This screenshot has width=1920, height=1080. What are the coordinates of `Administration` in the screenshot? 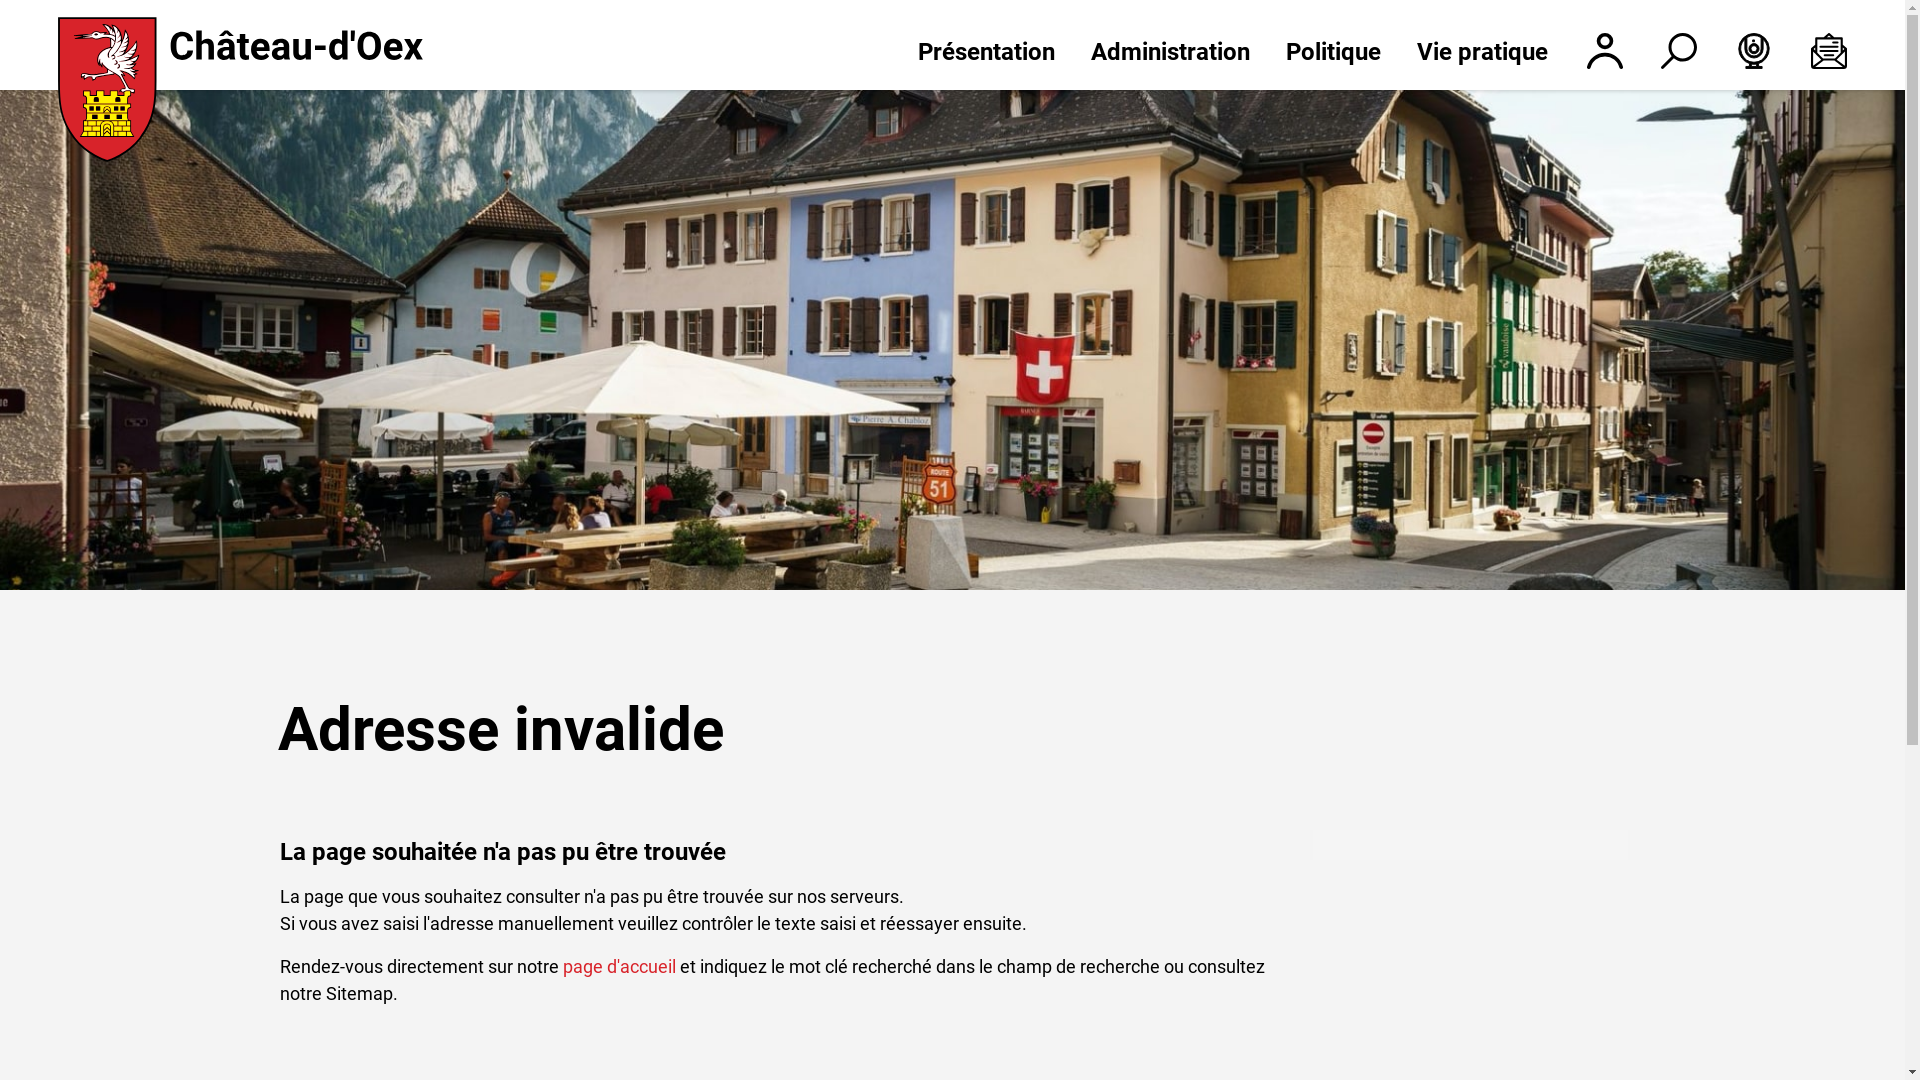 It's located at (1170, 49).